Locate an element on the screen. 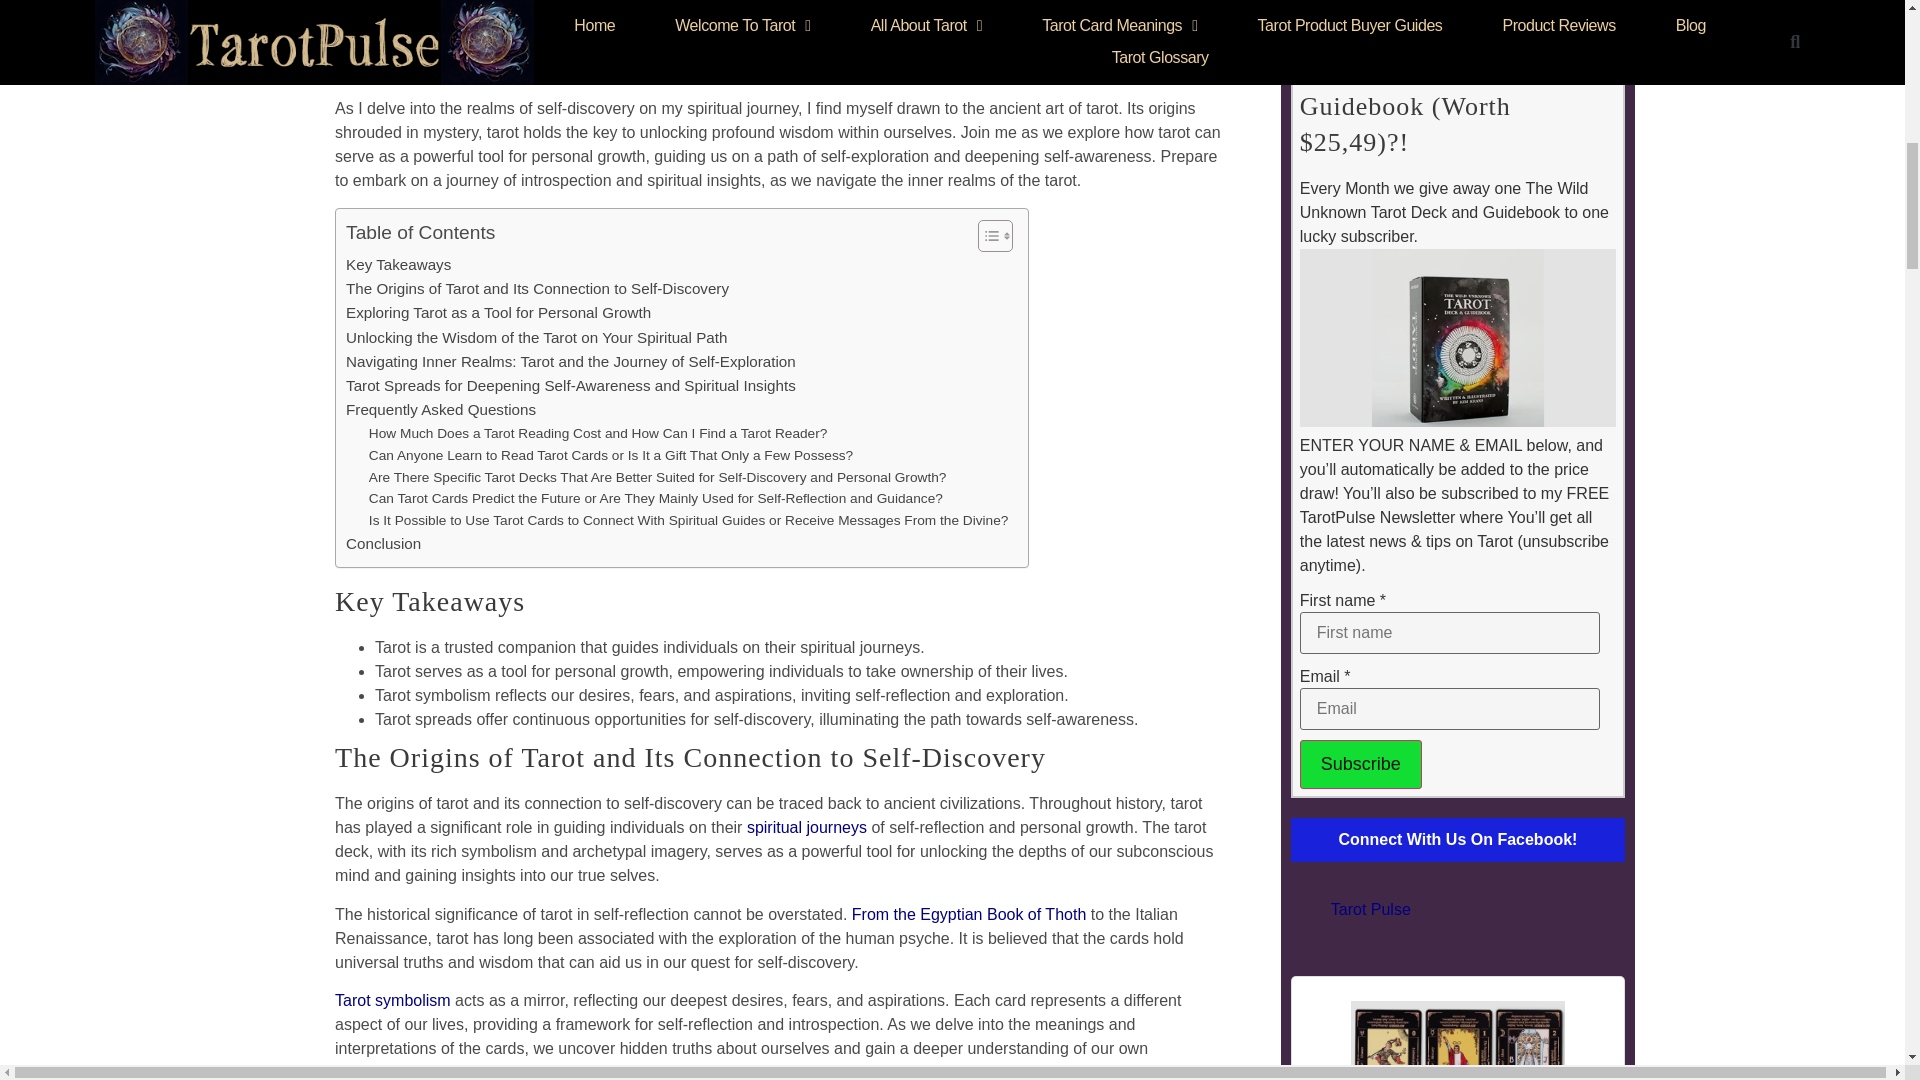  Conclusion is located at coordinates (382, 544).